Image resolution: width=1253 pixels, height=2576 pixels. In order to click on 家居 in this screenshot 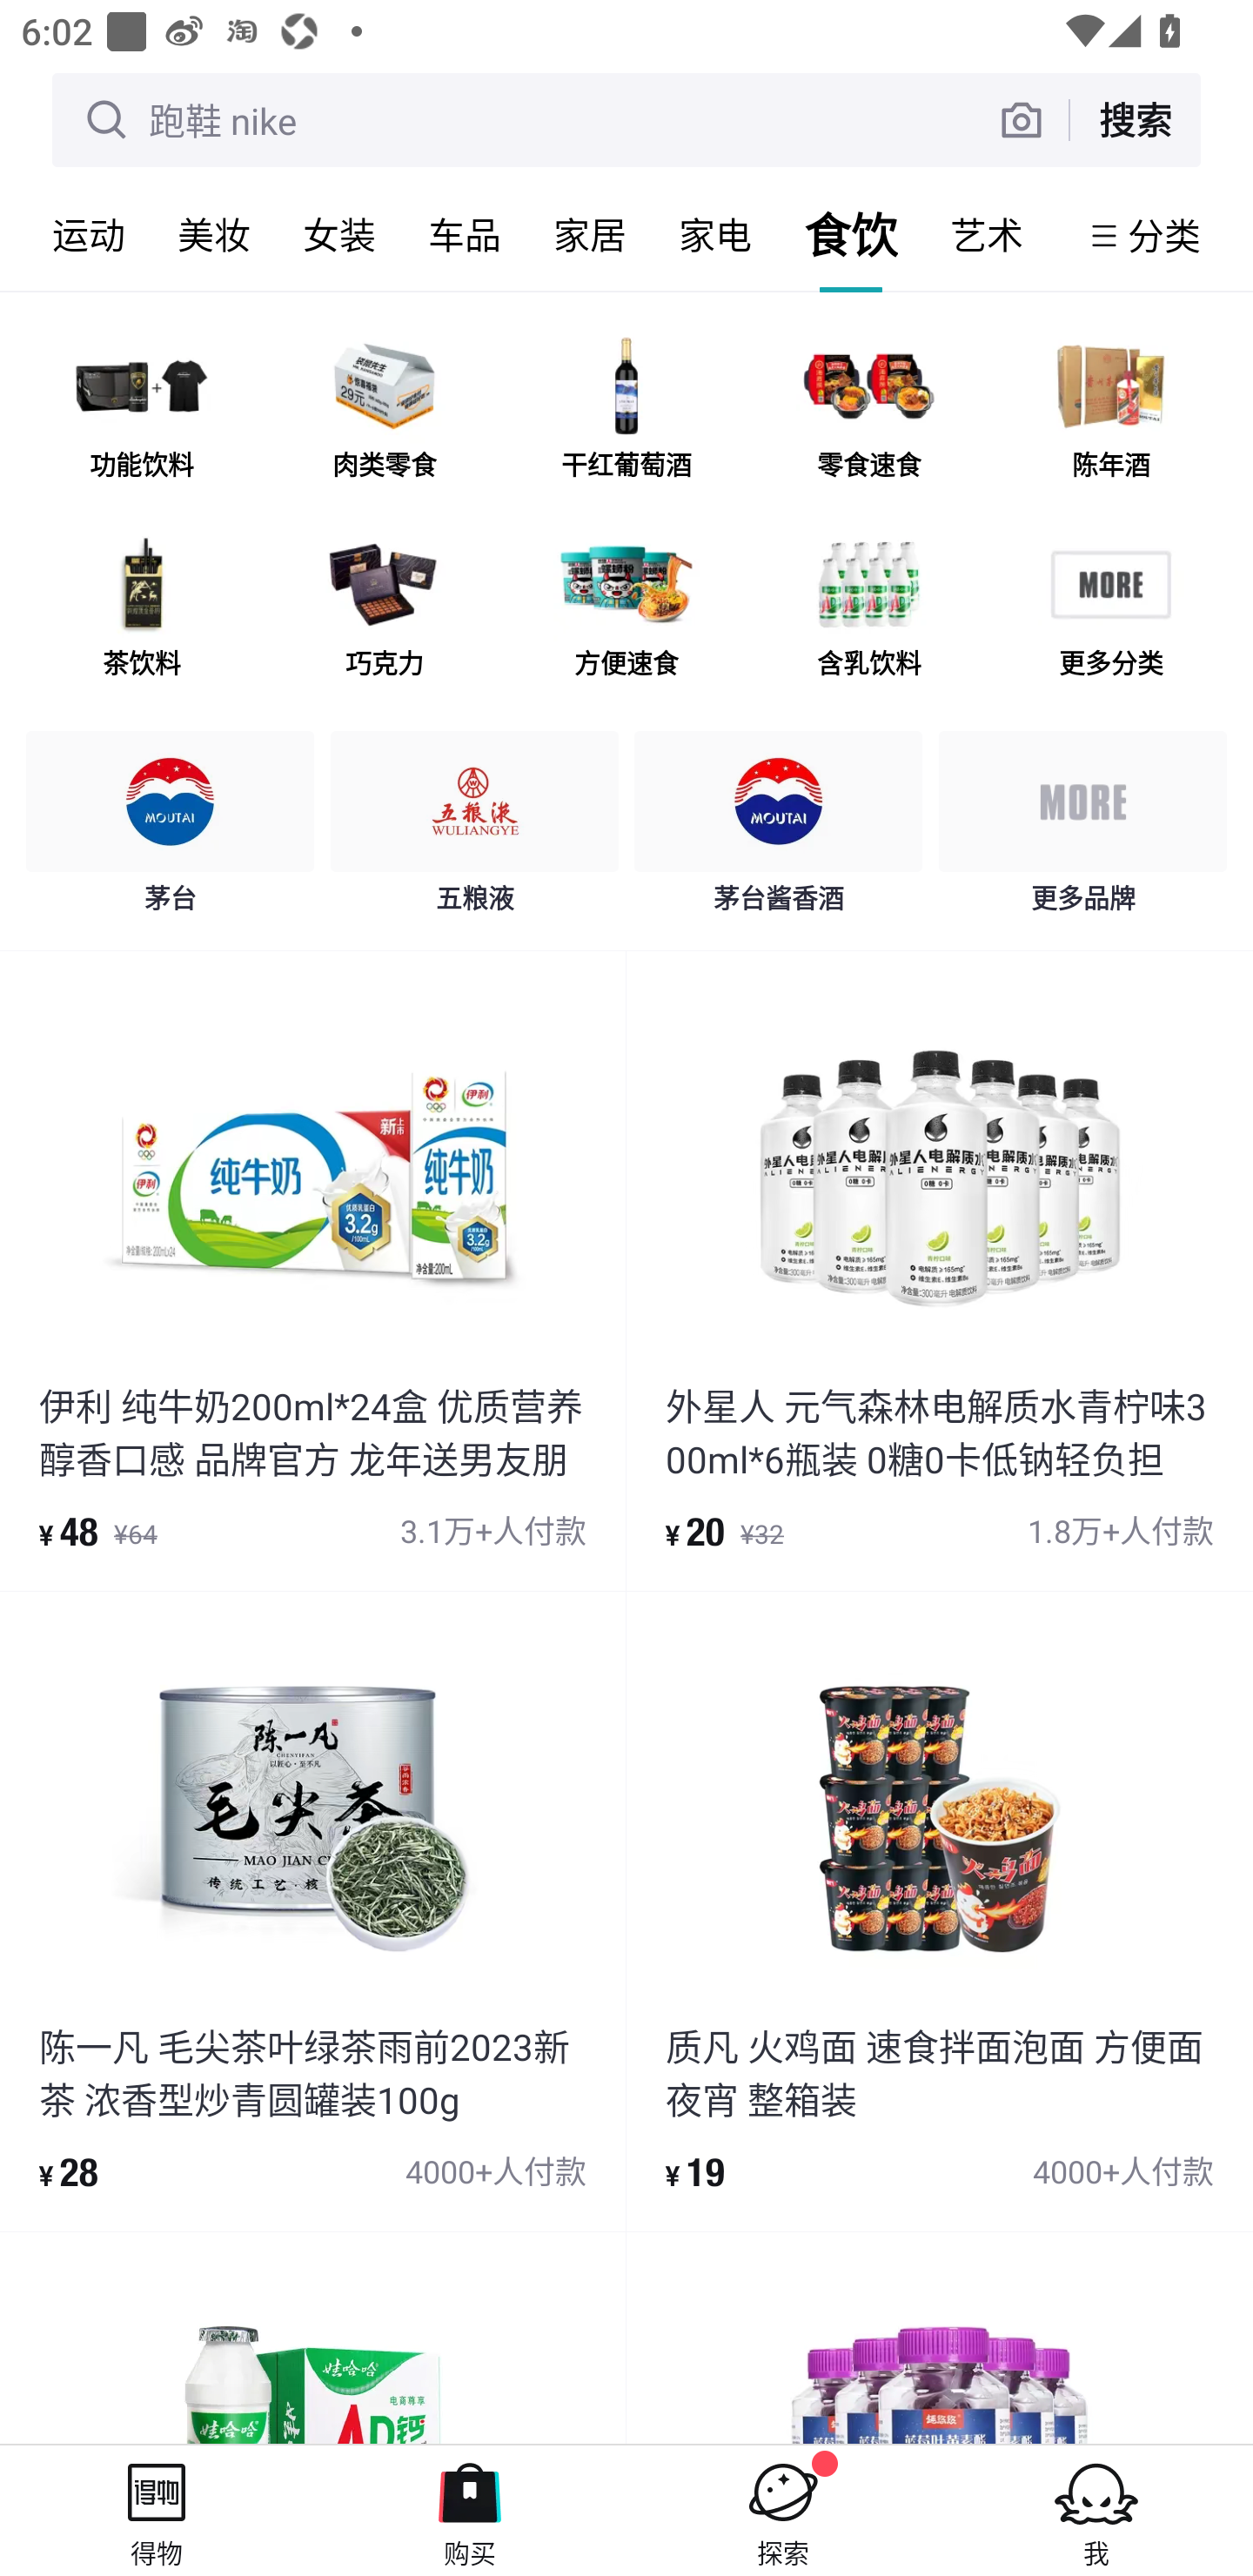, I will do `click(590, 235)`.